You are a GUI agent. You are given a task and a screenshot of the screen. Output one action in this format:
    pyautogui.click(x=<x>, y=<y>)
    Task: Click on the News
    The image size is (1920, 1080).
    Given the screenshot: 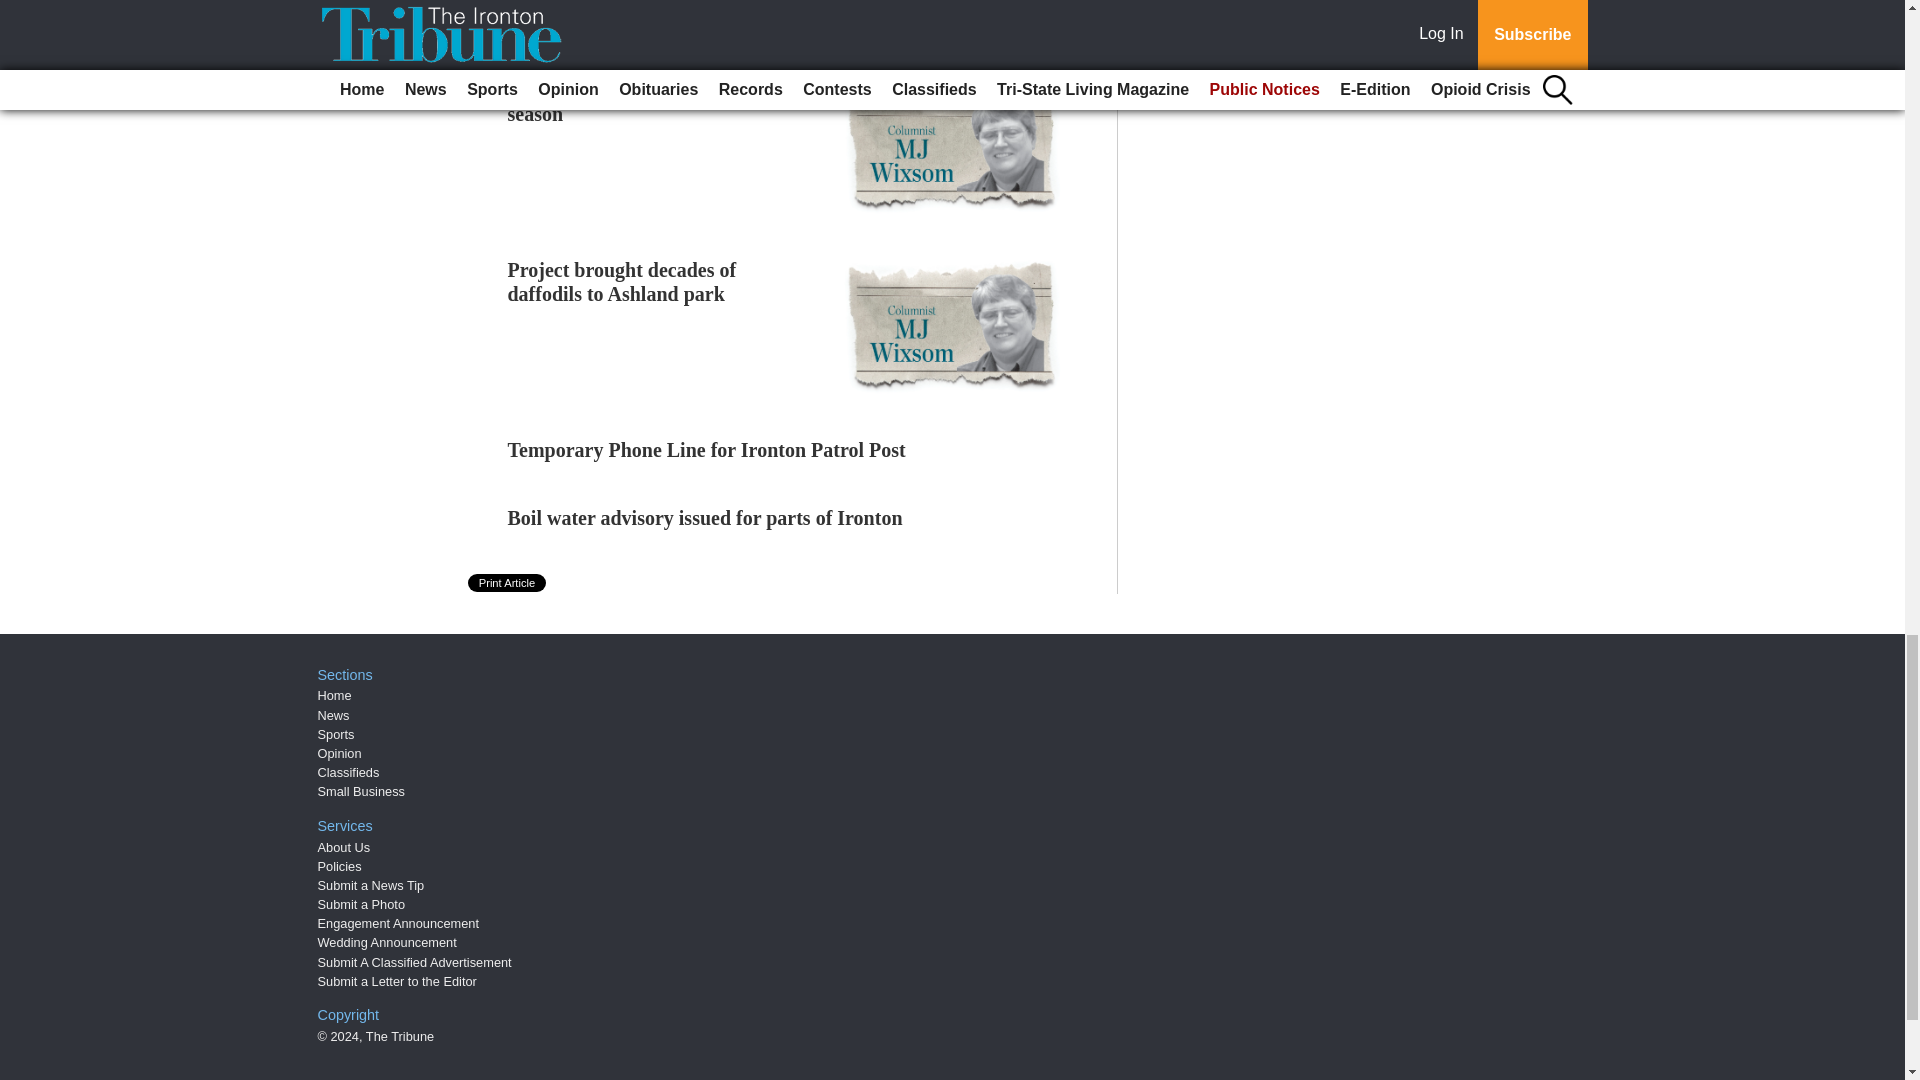 What is the action you would take?
    pyautogui.click(x=334, y=715)
    